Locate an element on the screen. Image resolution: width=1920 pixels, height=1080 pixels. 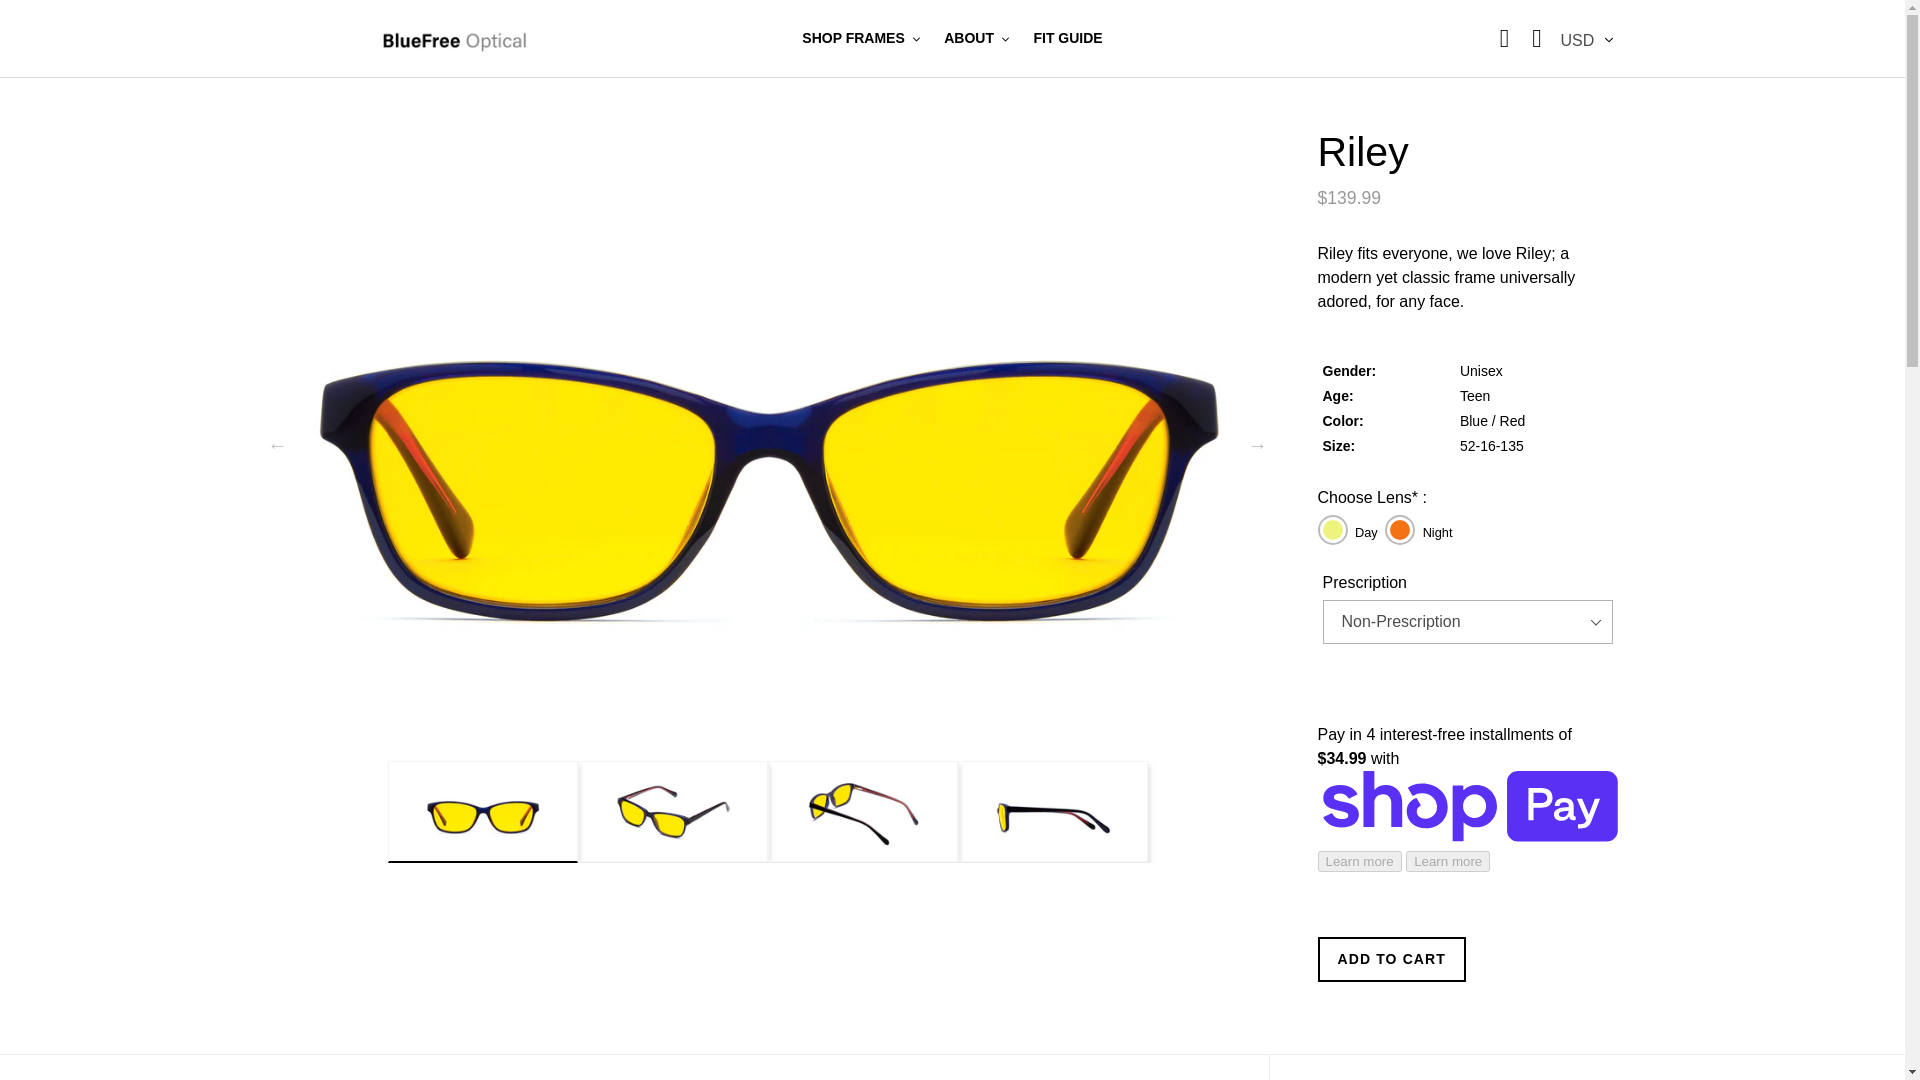
Previous is located at coordinates (278, 444).